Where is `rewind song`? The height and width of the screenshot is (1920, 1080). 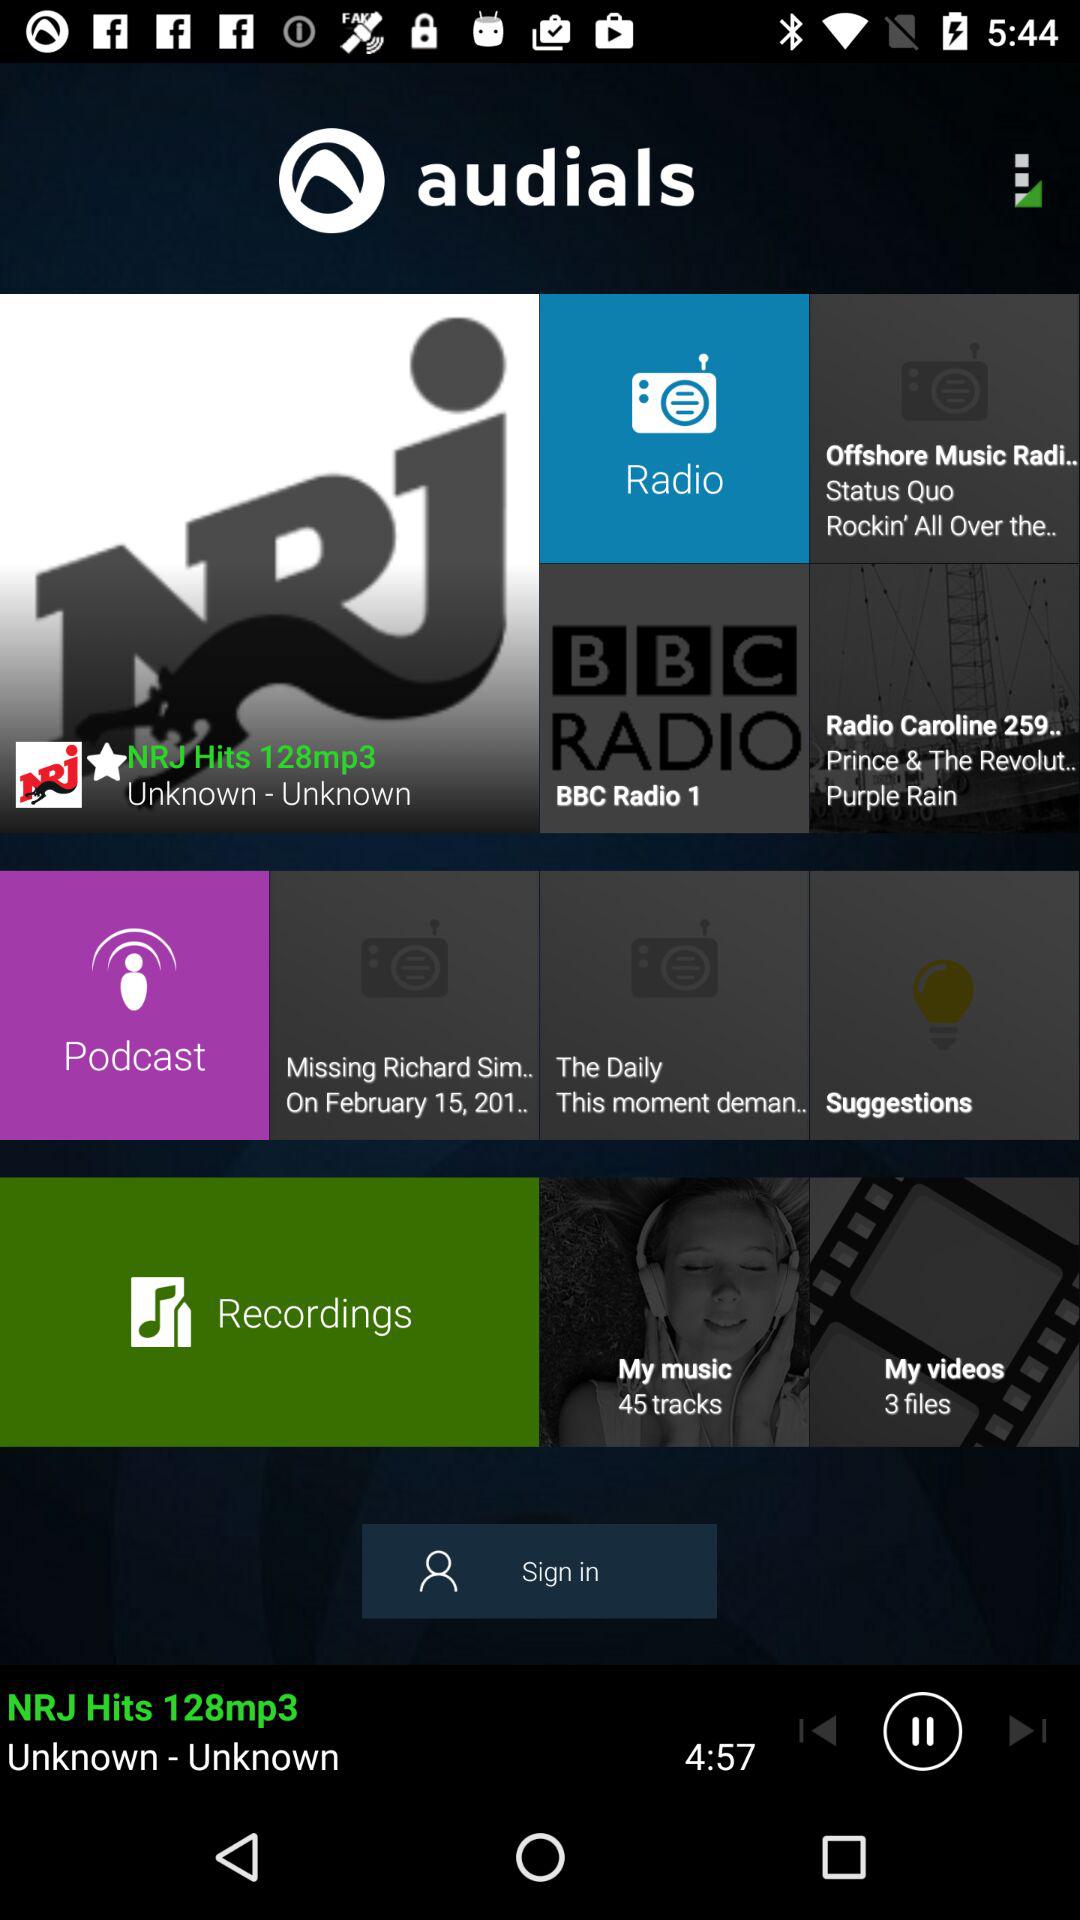
rewind song is located at coordinates (818, 1731).